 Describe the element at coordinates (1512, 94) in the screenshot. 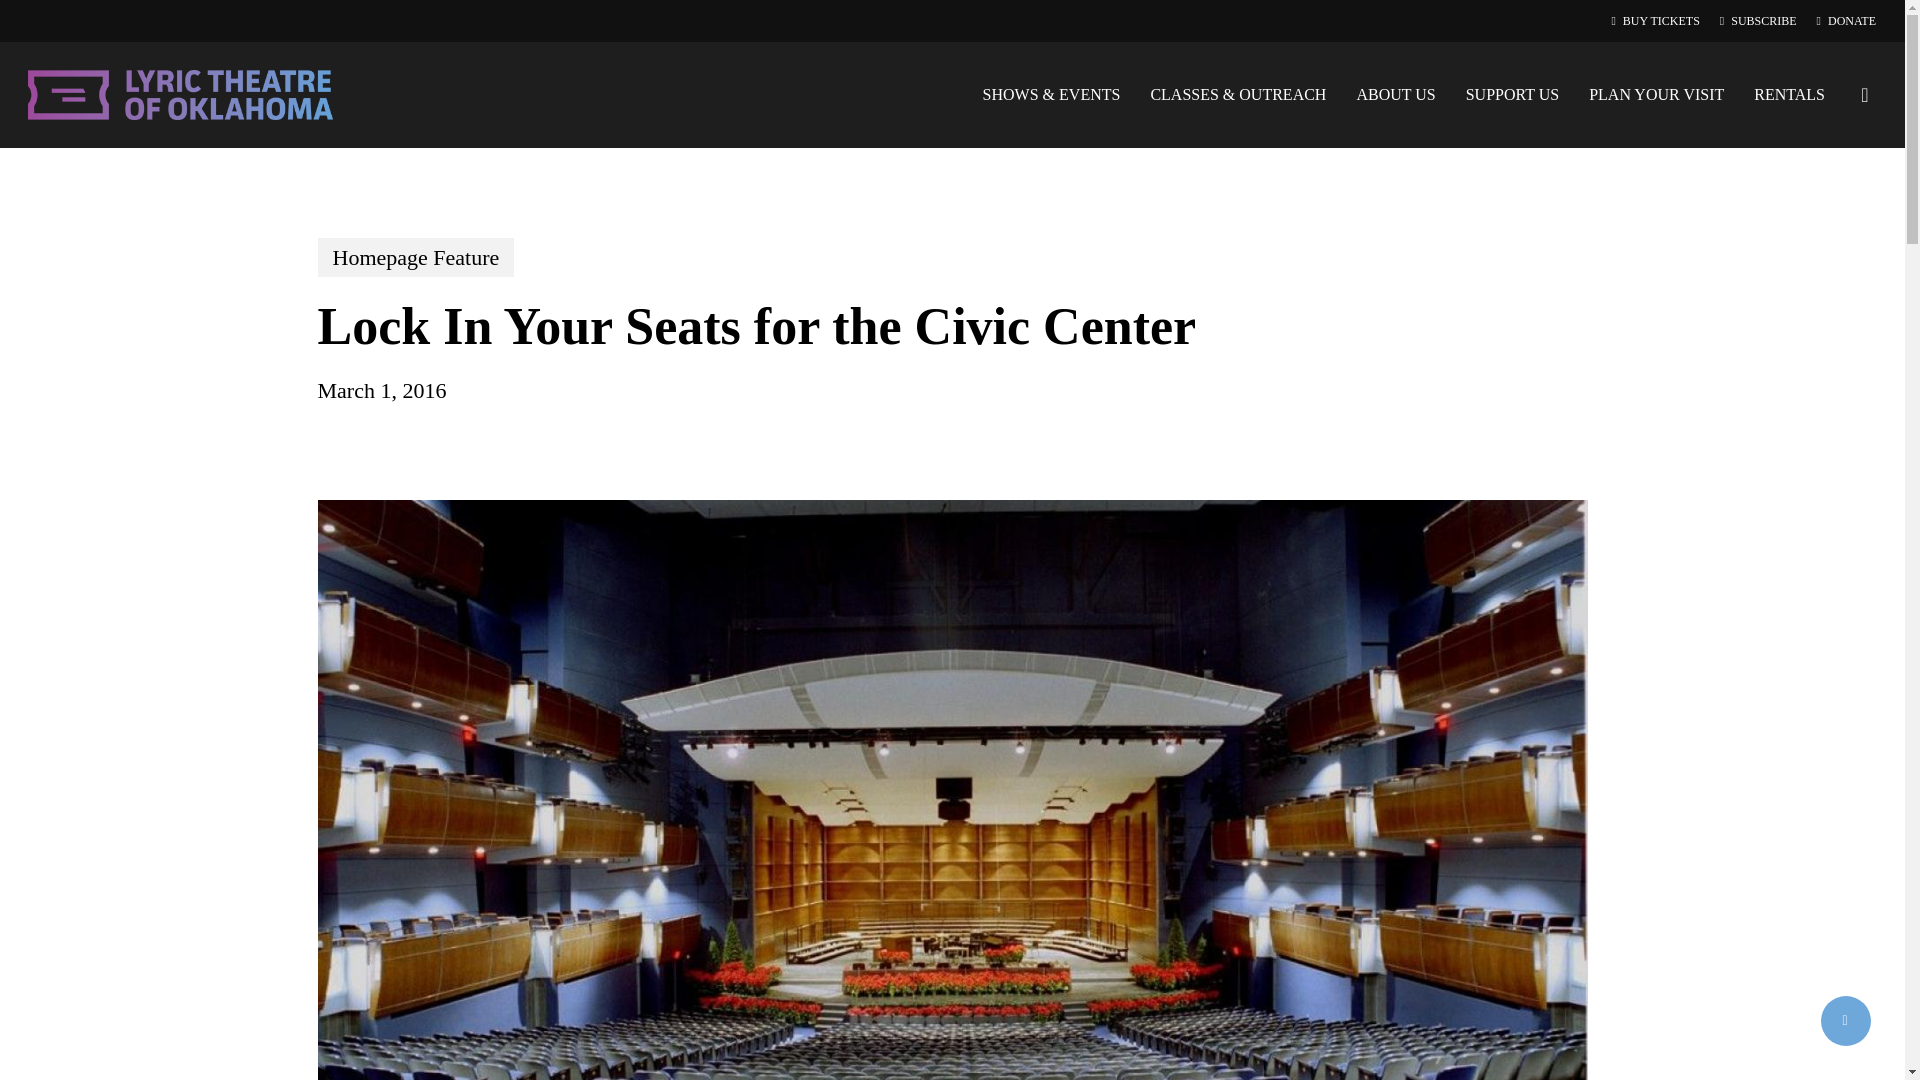

I see `SUPPORT US` at that location.